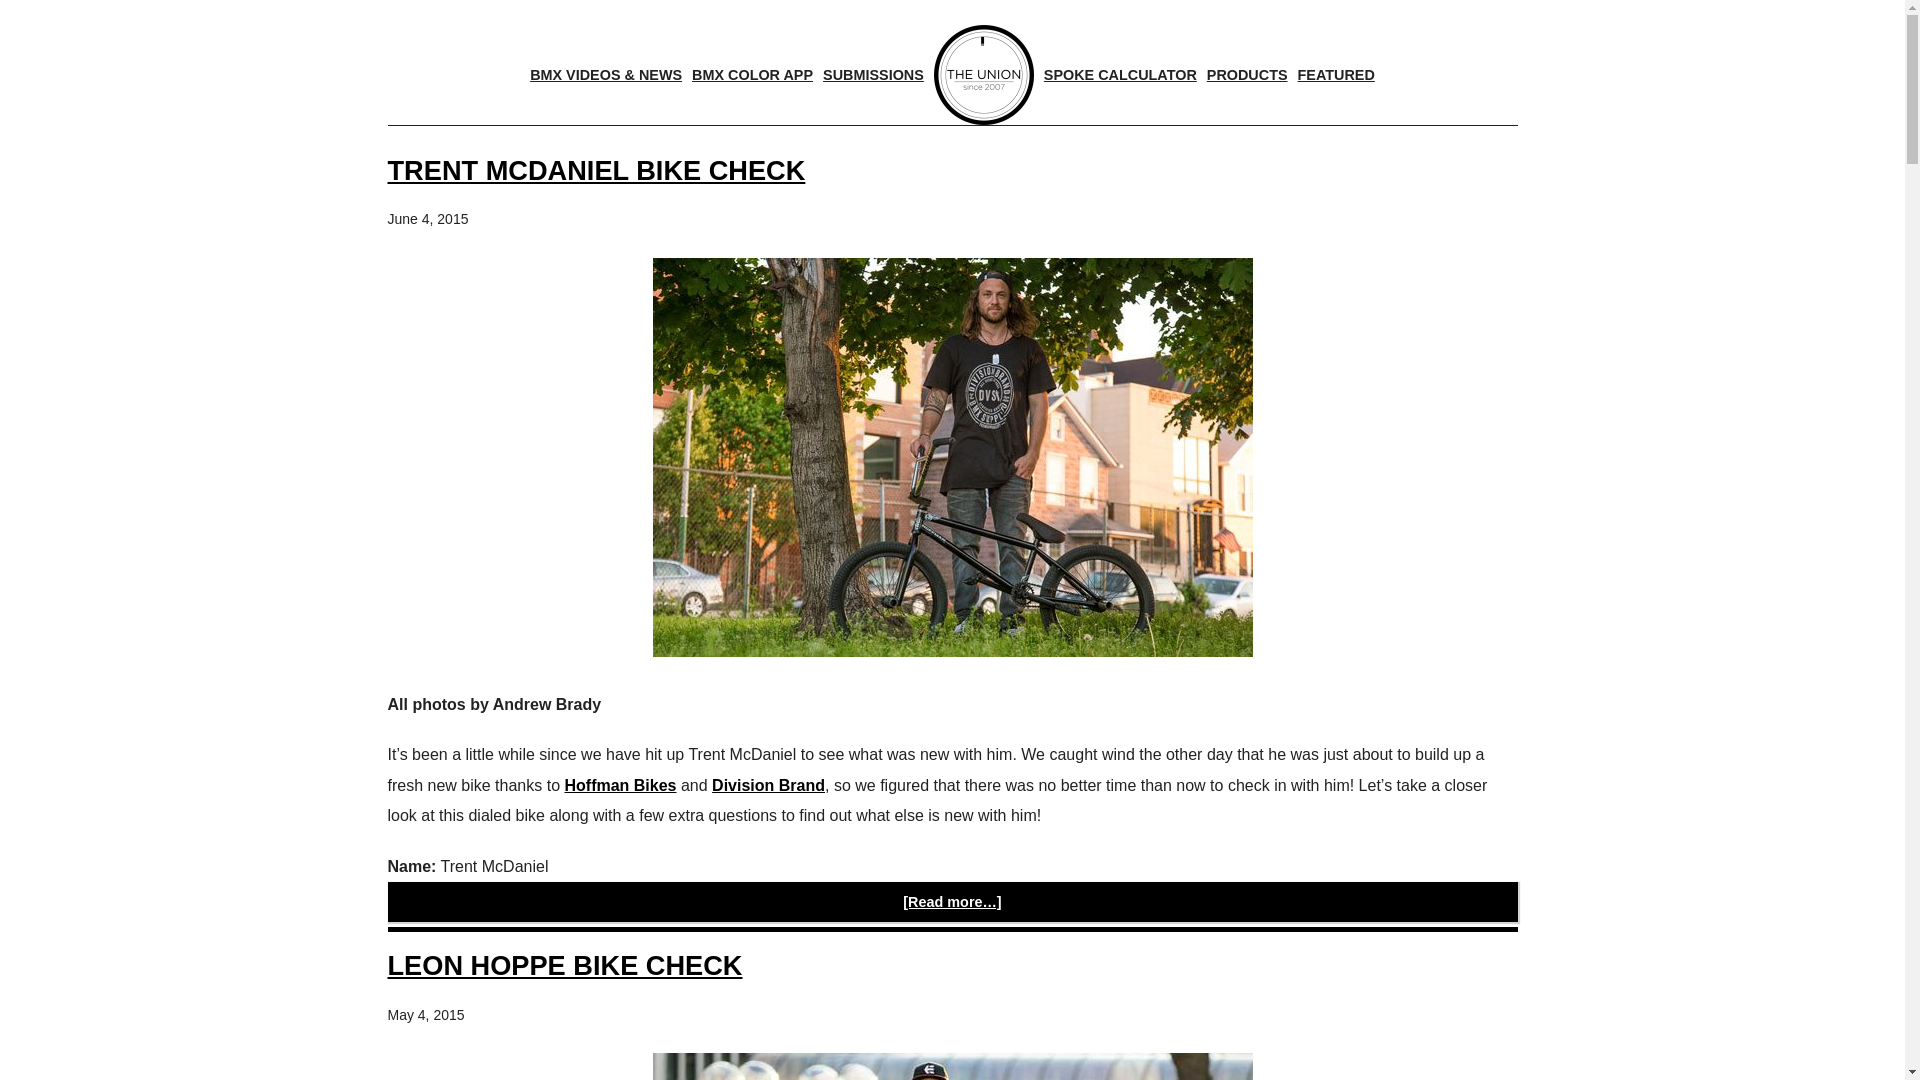 The image size is (1920, 1080). What do you see at coordinates (596, 170) in the screenshot?
I see `TRENT MCDANIEL BIKE CHECK` at bounding box center [596, 170].